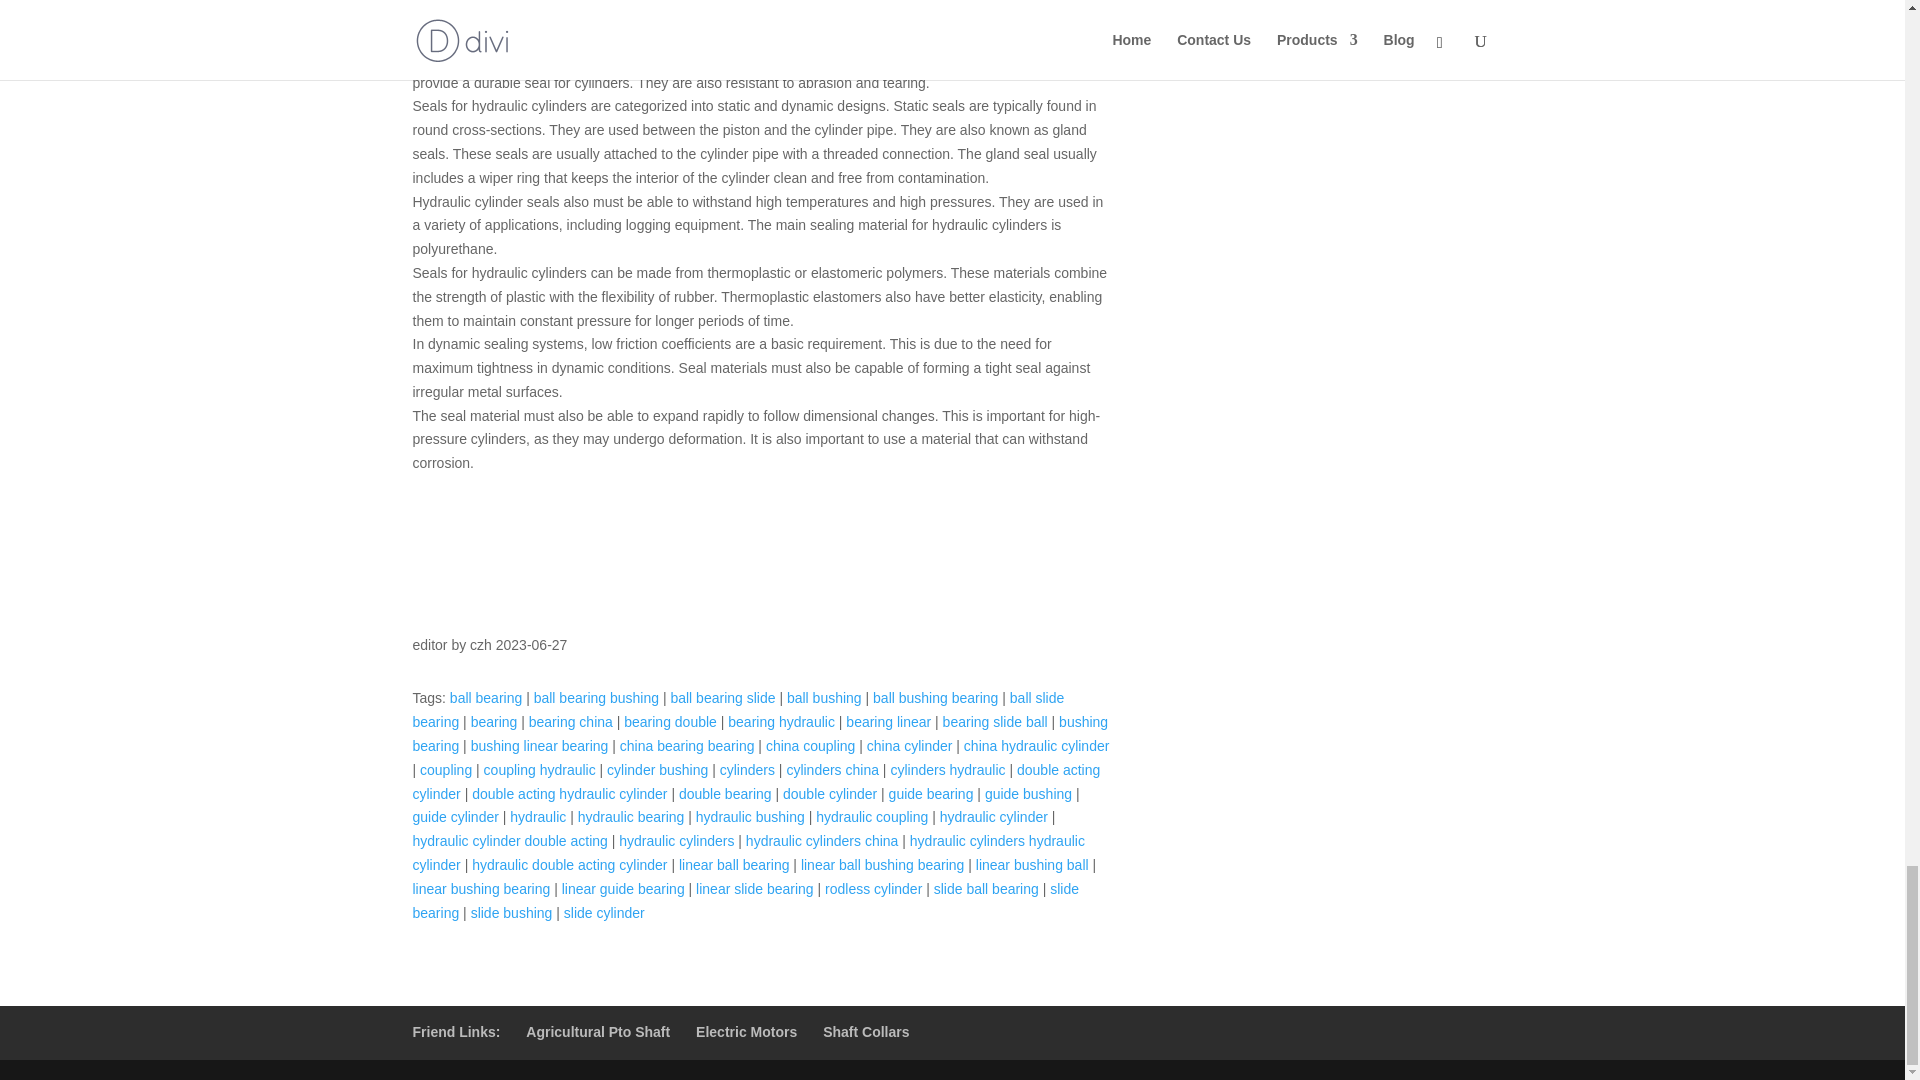 The height and width of the screenshot is (1080, 1920). What do you see at coordinates (995, 722) in the screenshot?
I see `bearing slide ball` at bounding box center [995, 722].